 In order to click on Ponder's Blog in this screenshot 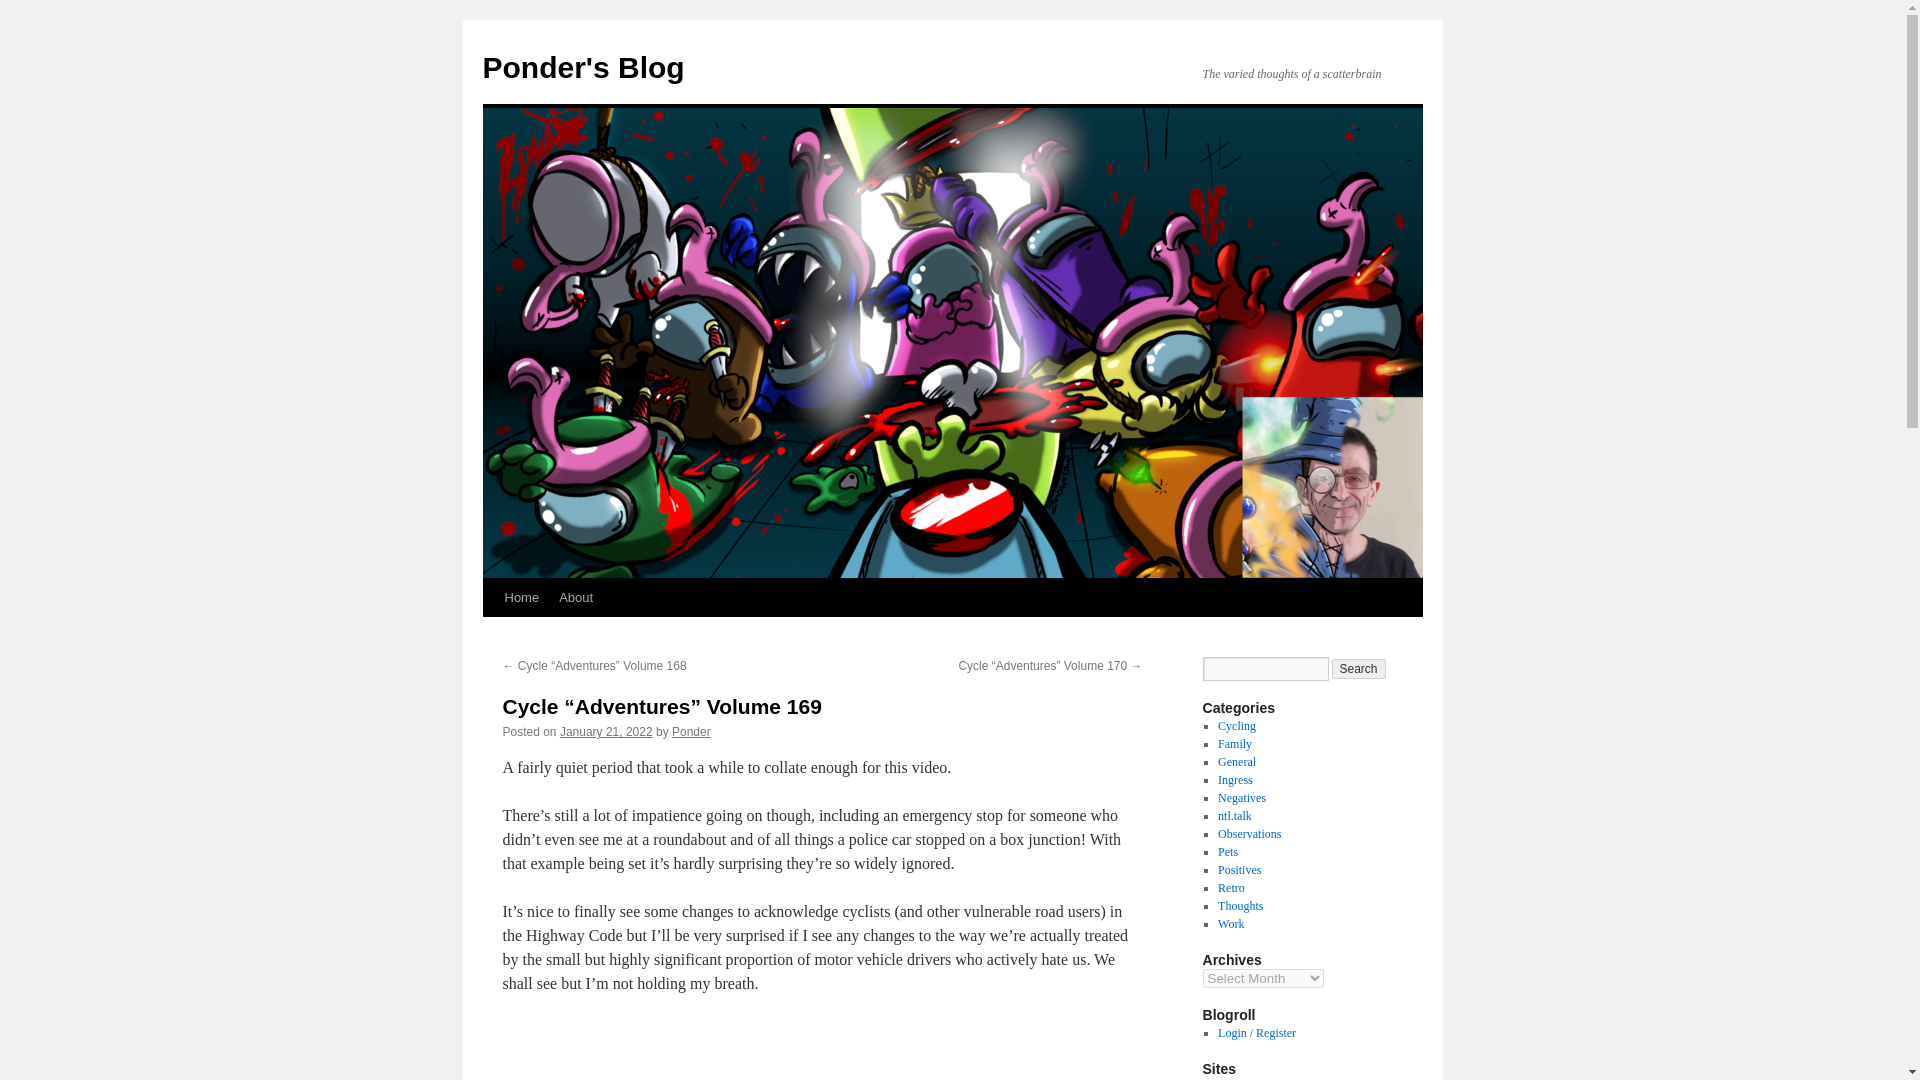, I will do `click(582, 67)`.